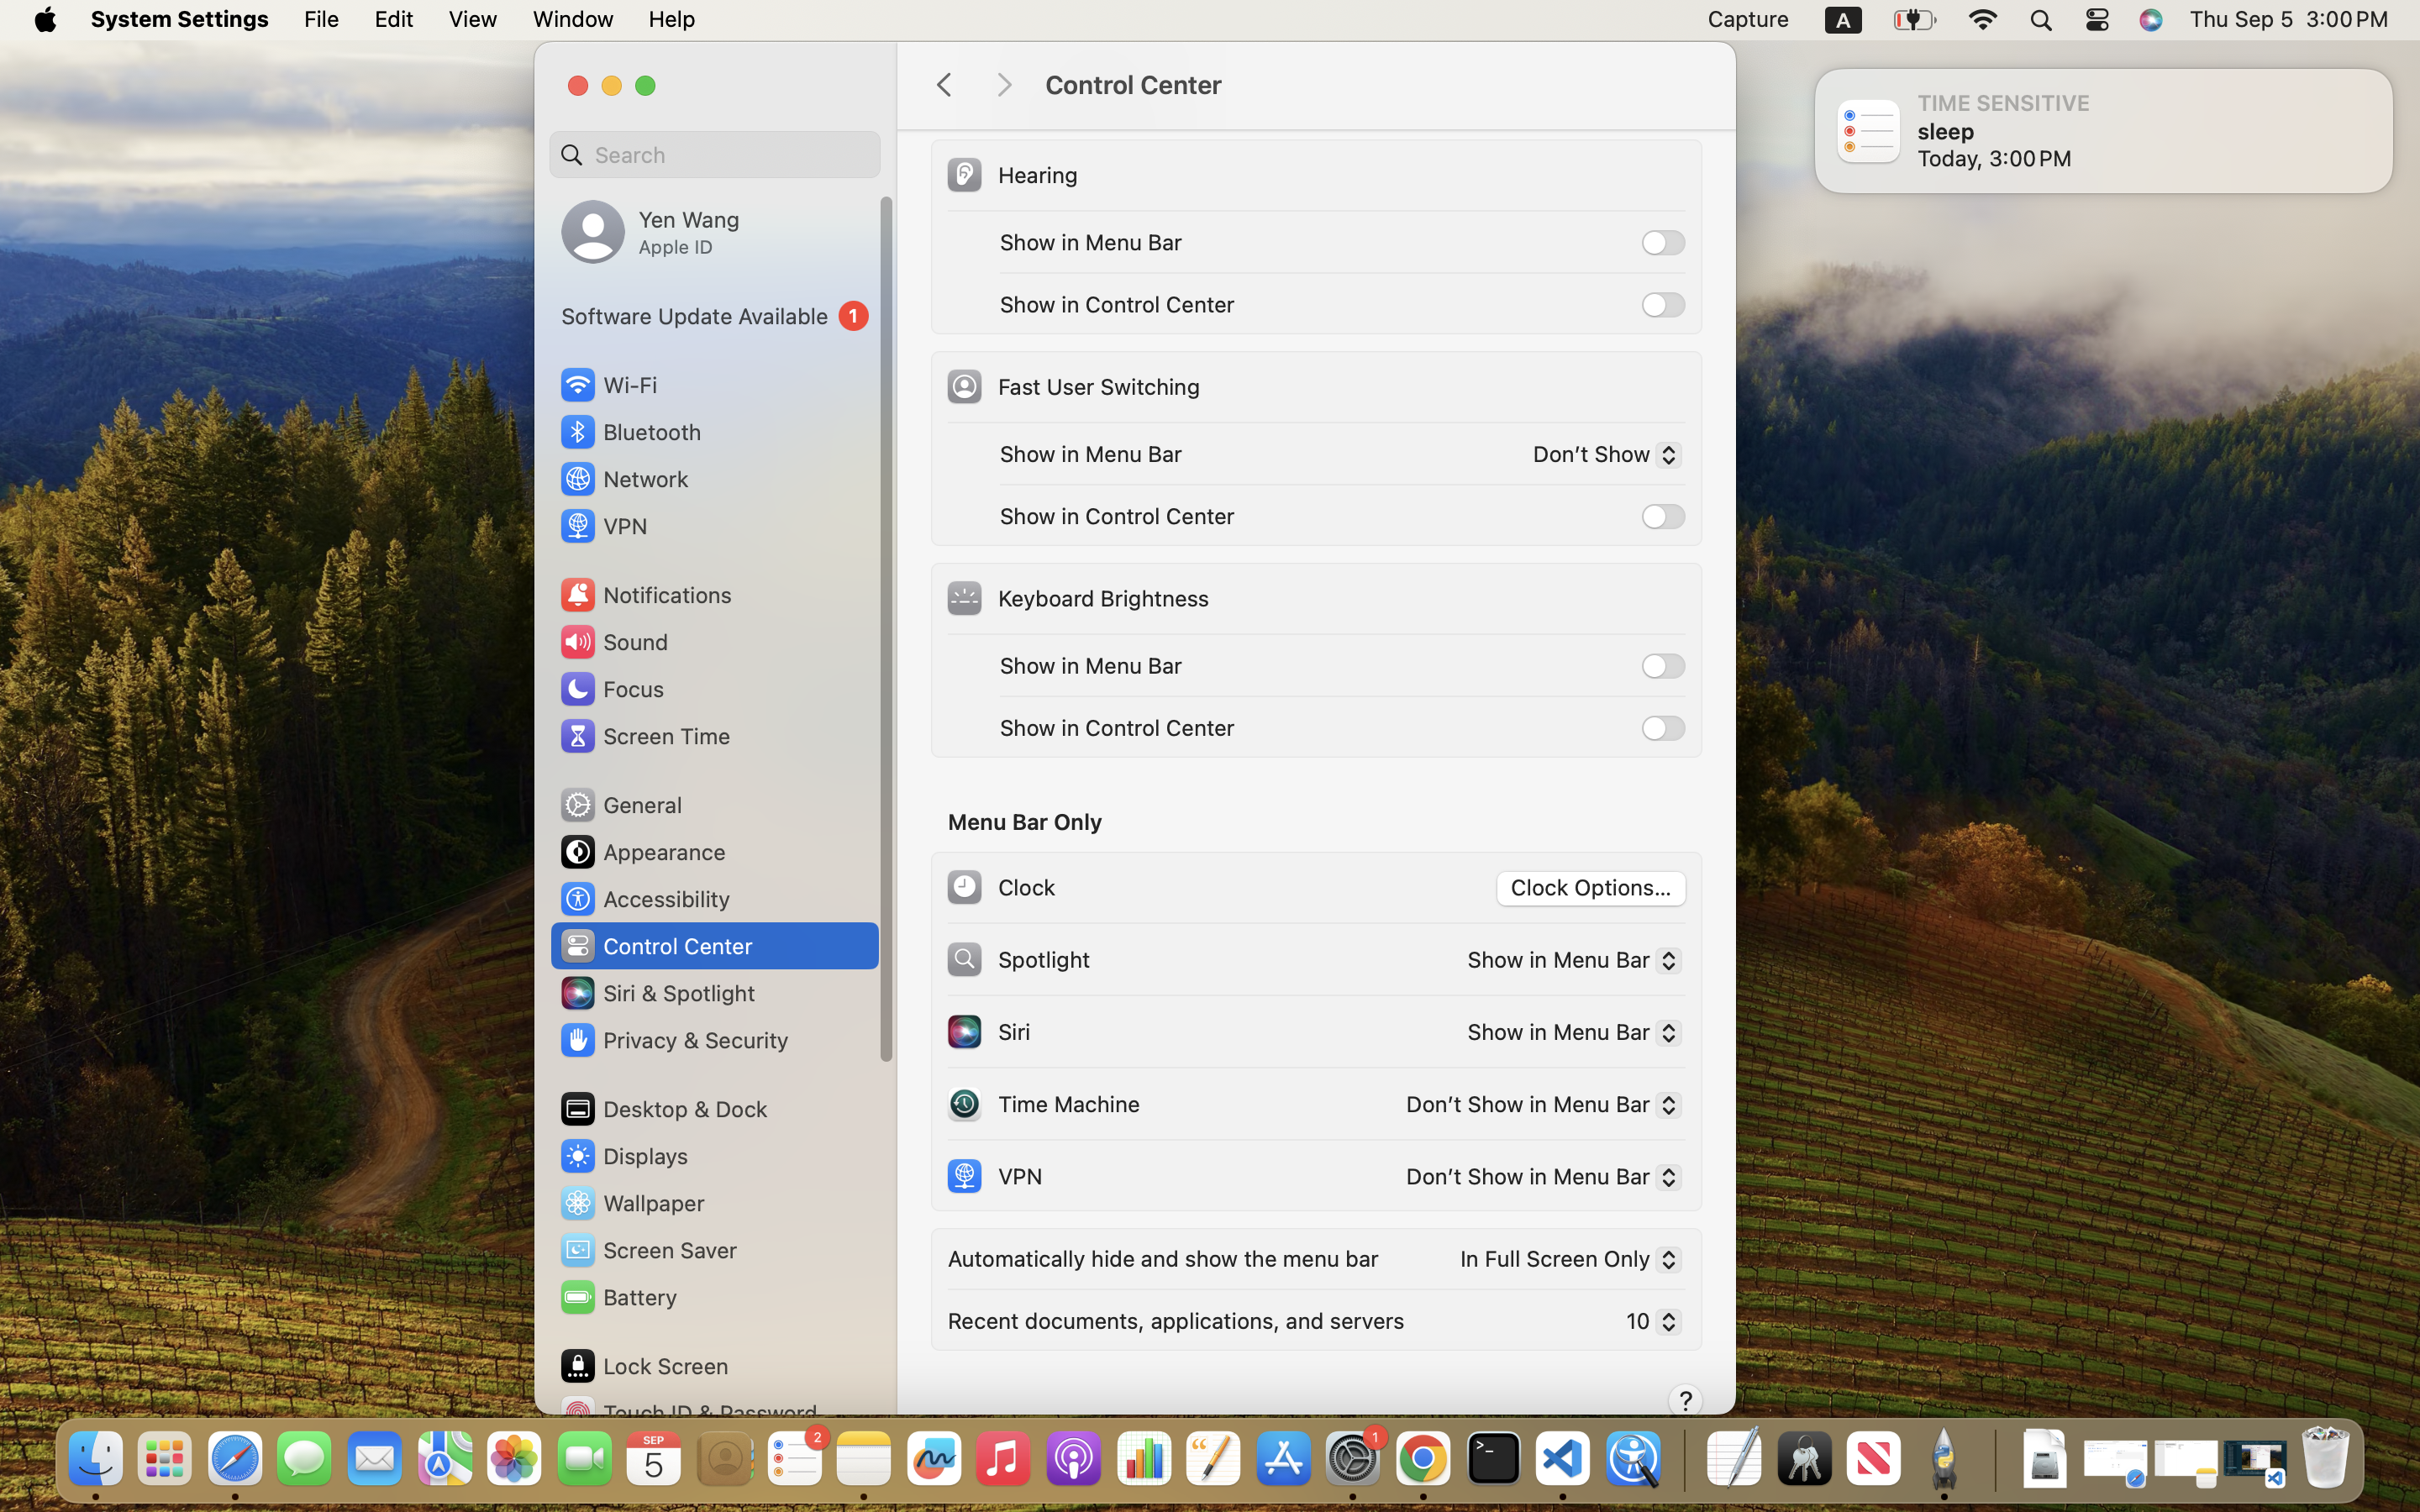 The width and height of the screenshot is (2420, 1512). Describe the element at coordinates (1536, 1108) in the screenshot. I see `Don’t Show in Menu Bar` at that location.